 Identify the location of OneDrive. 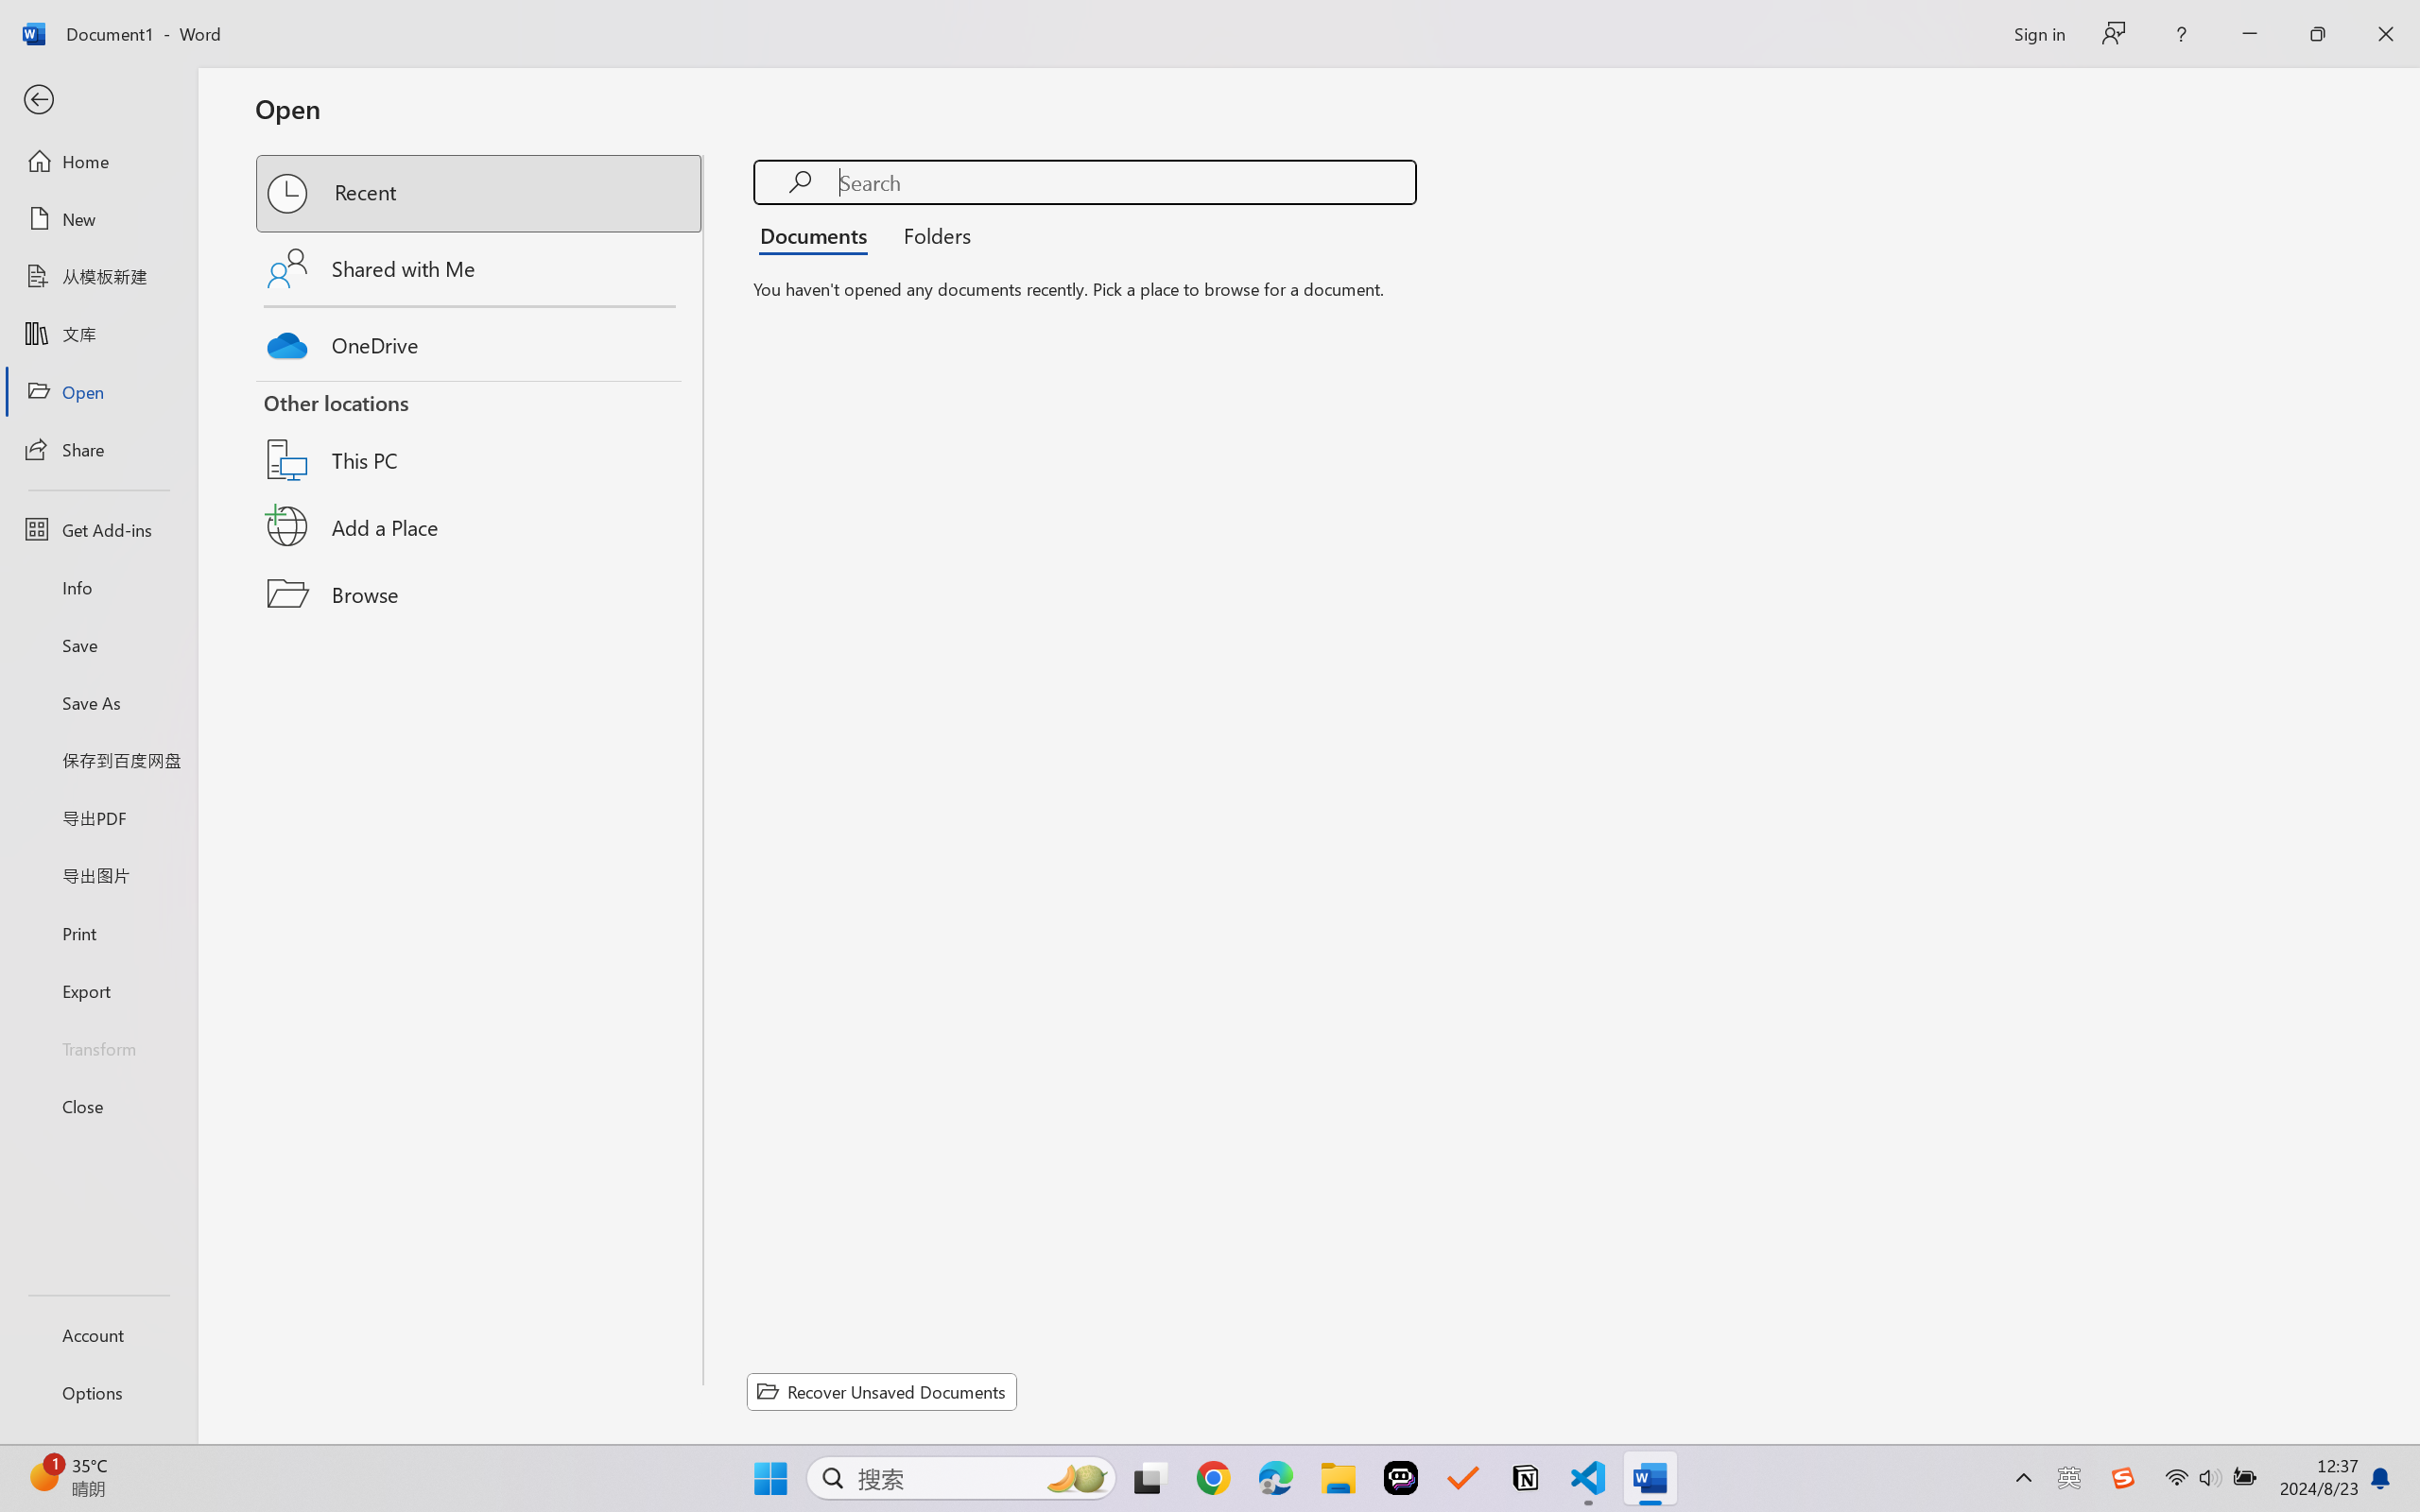
(480, 340).